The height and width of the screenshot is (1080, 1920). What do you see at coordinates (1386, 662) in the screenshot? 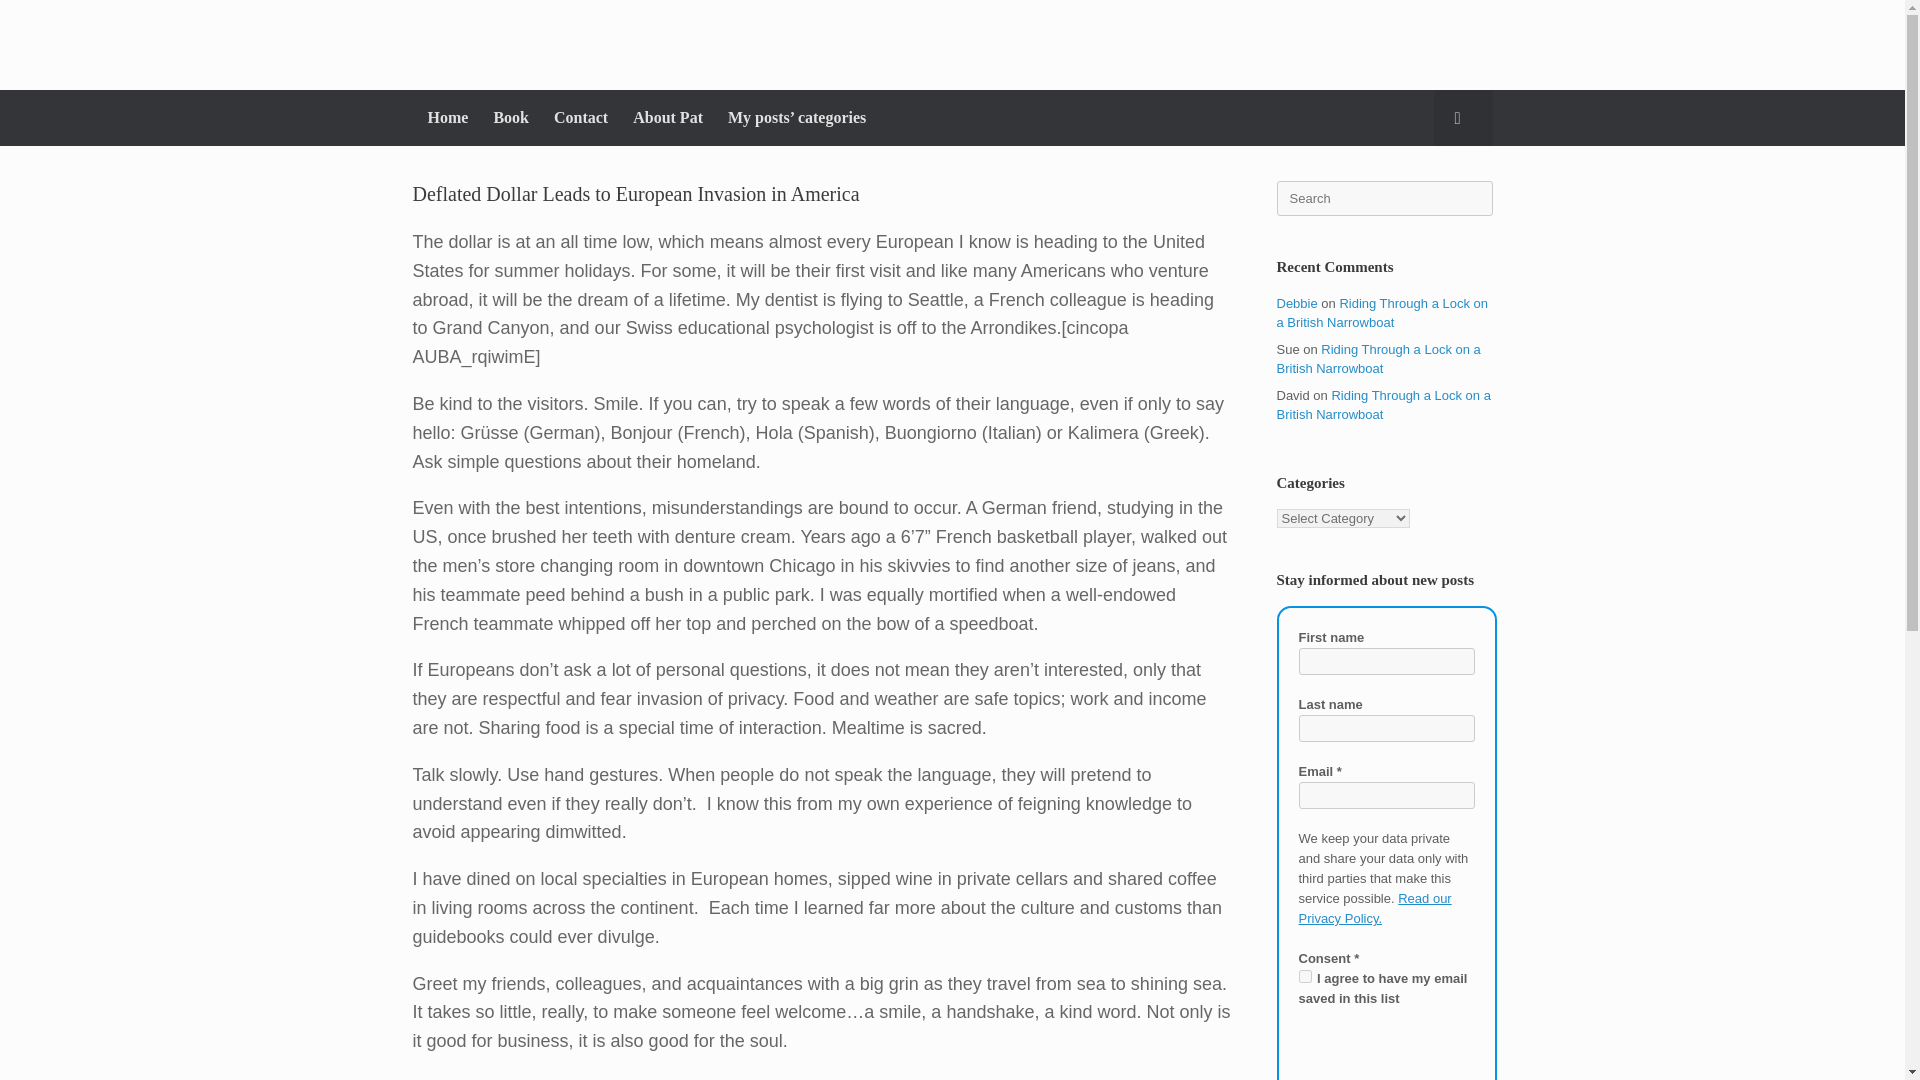
I see `First name` at bounding box center [1386, 662].